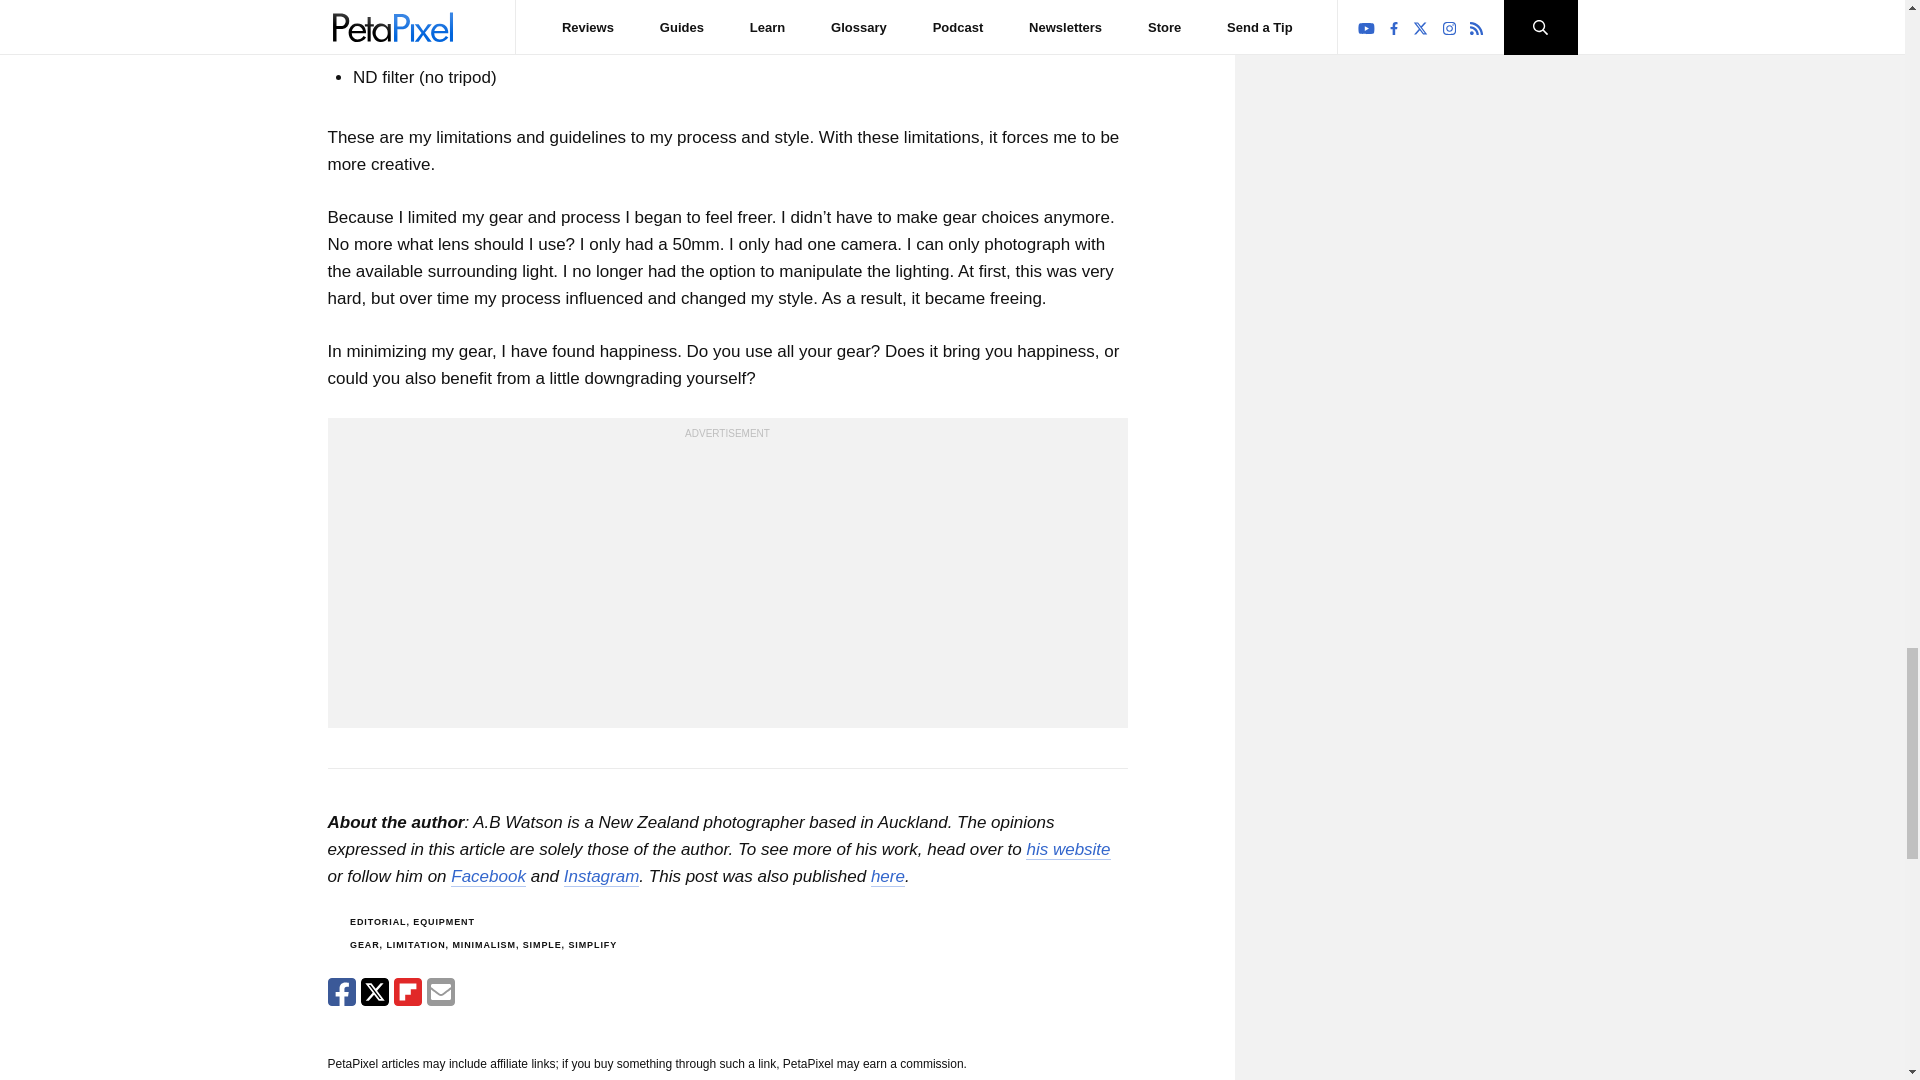  What do you see at coordinates (592, 944) in the screenshot?
I see `SIMPLIFY` at bounding box center [592, 944].